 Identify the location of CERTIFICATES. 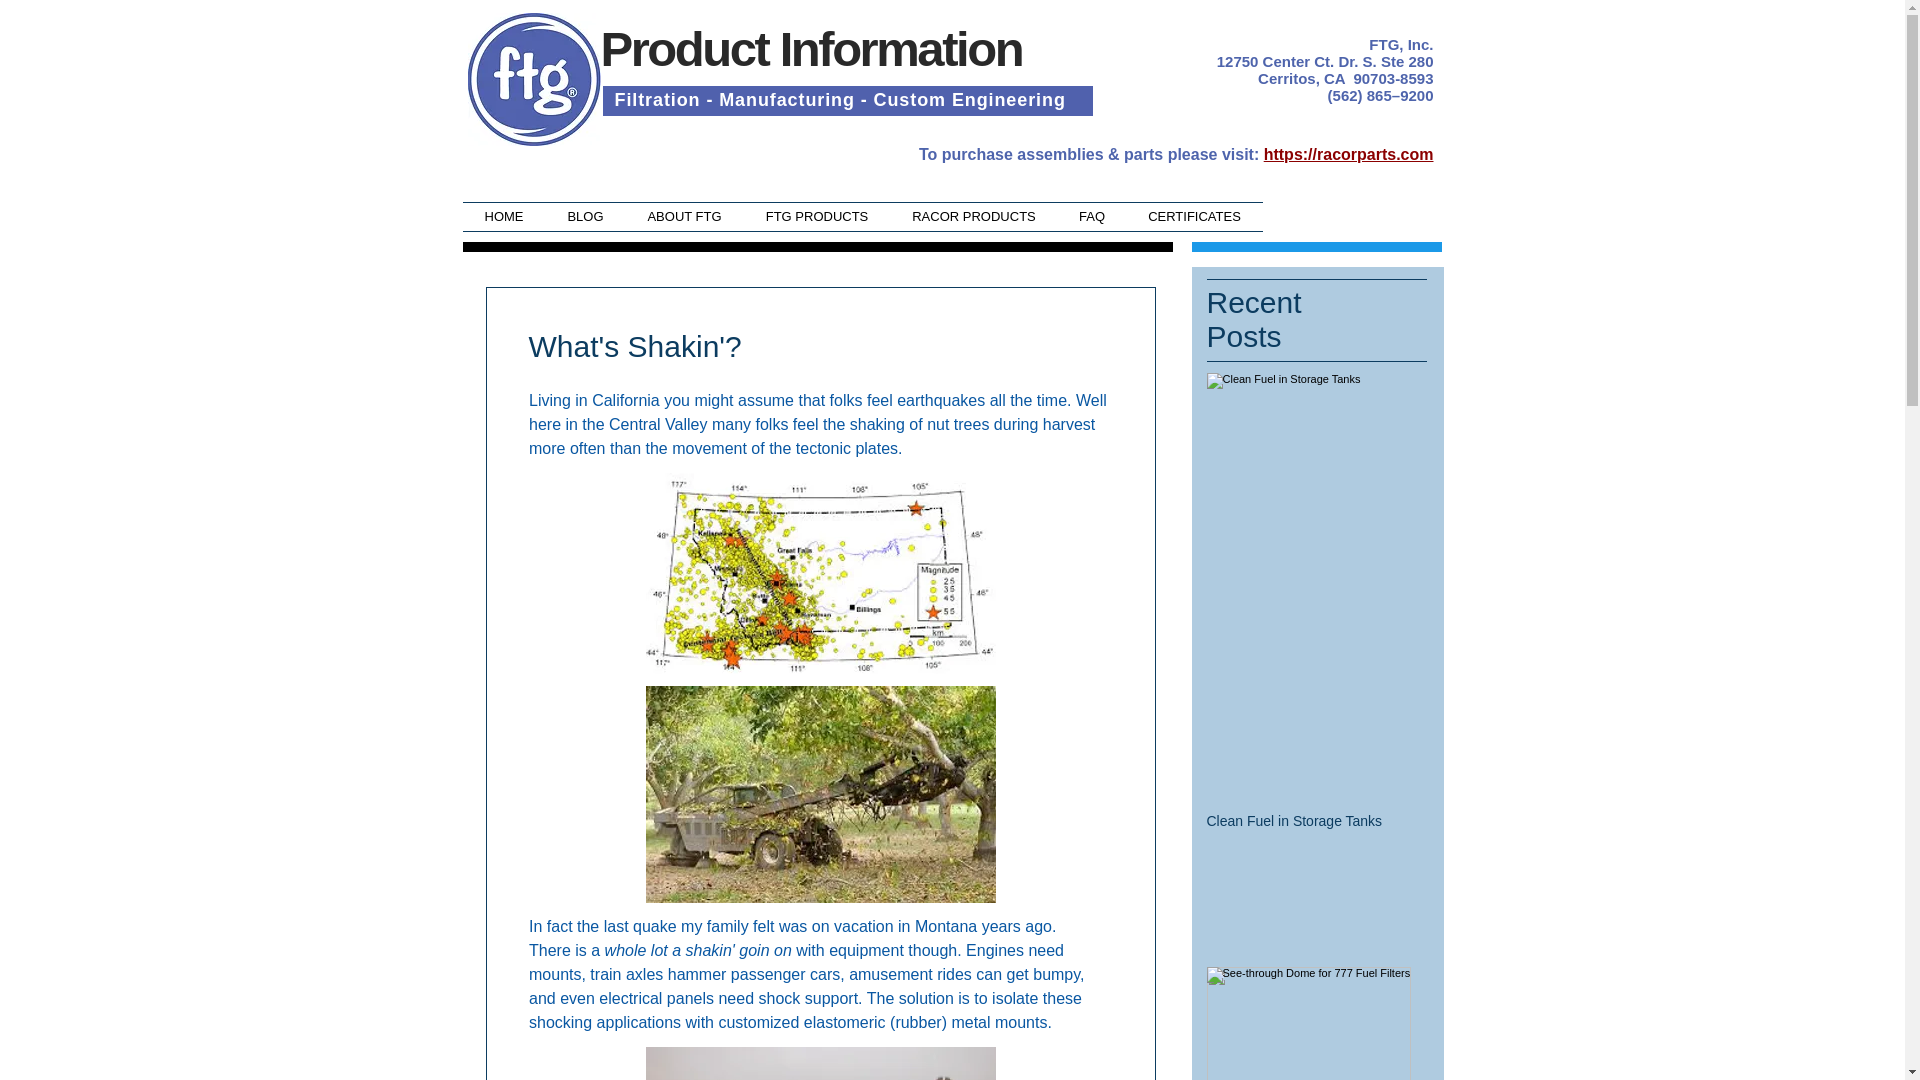
(1193, 217).